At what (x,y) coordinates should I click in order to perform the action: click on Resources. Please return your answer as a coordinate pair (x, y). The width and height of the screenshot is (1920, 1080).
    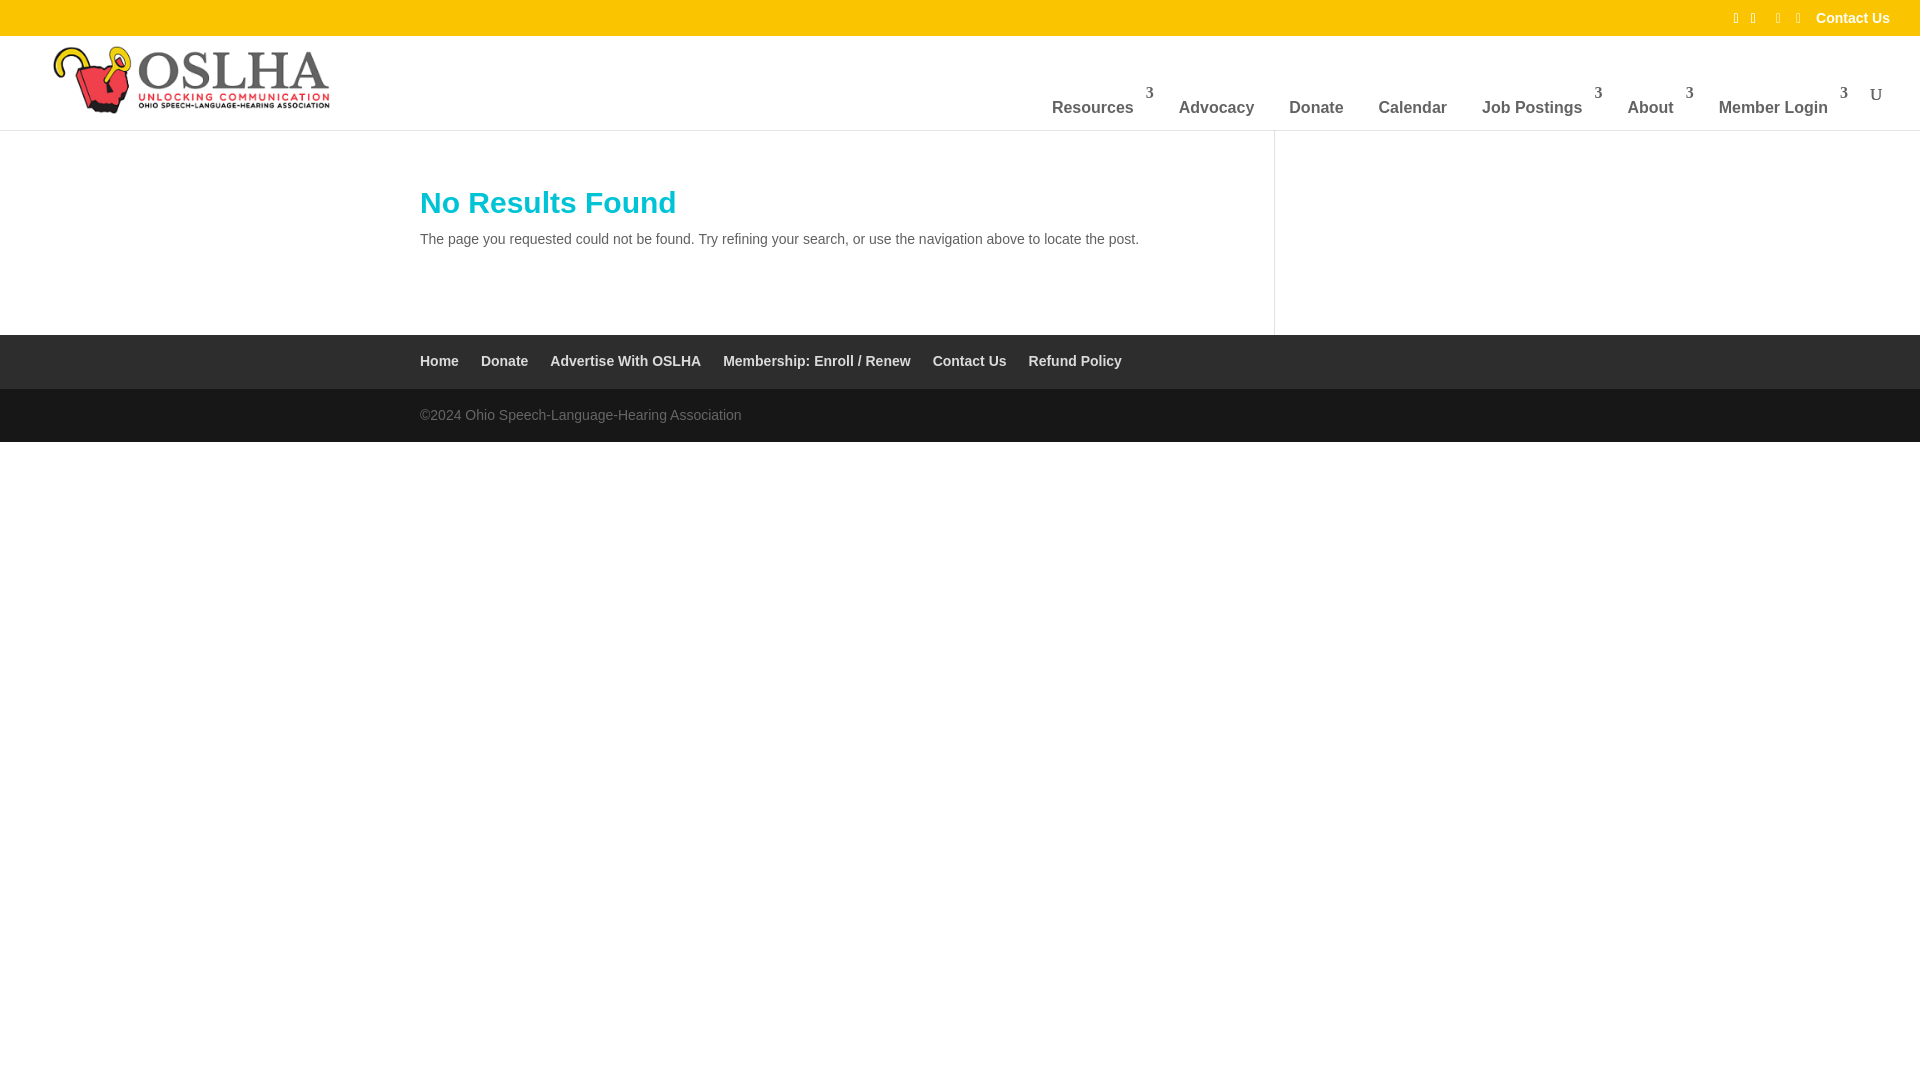
    Looking at the image, I should click on (1098, 108).